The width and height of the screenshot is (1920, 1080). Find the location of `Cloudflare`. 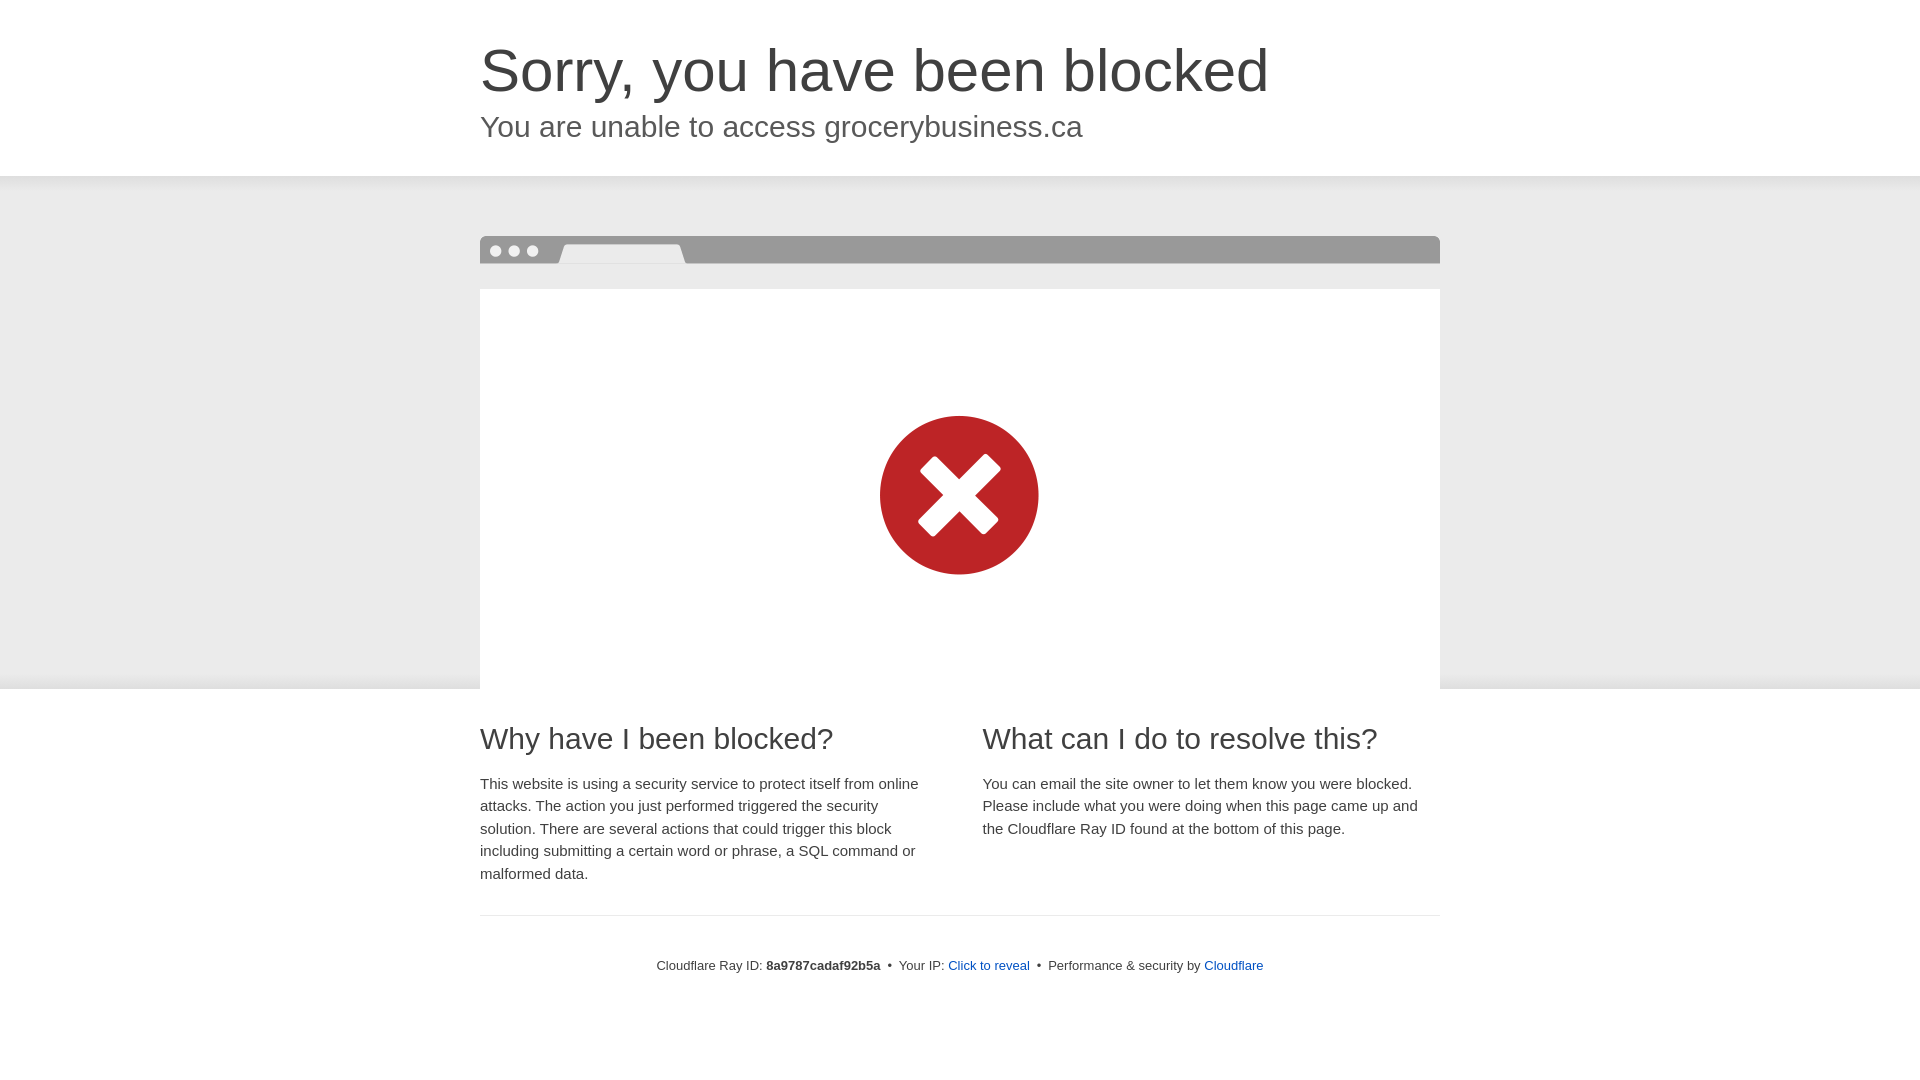

Cloudflare is located at coordinates (1233, 965).